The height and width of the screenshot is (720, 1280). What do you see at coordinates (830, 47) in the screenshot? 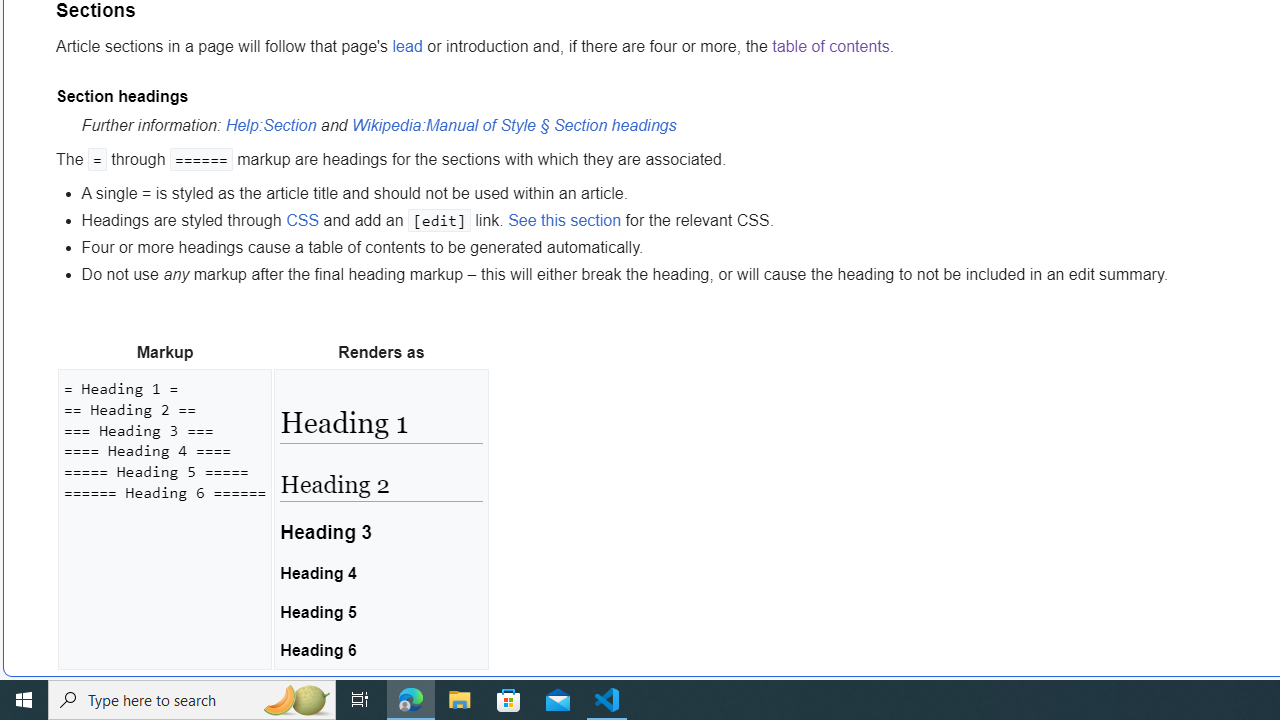
I see `table of contents` at bounding box center [830, 47].